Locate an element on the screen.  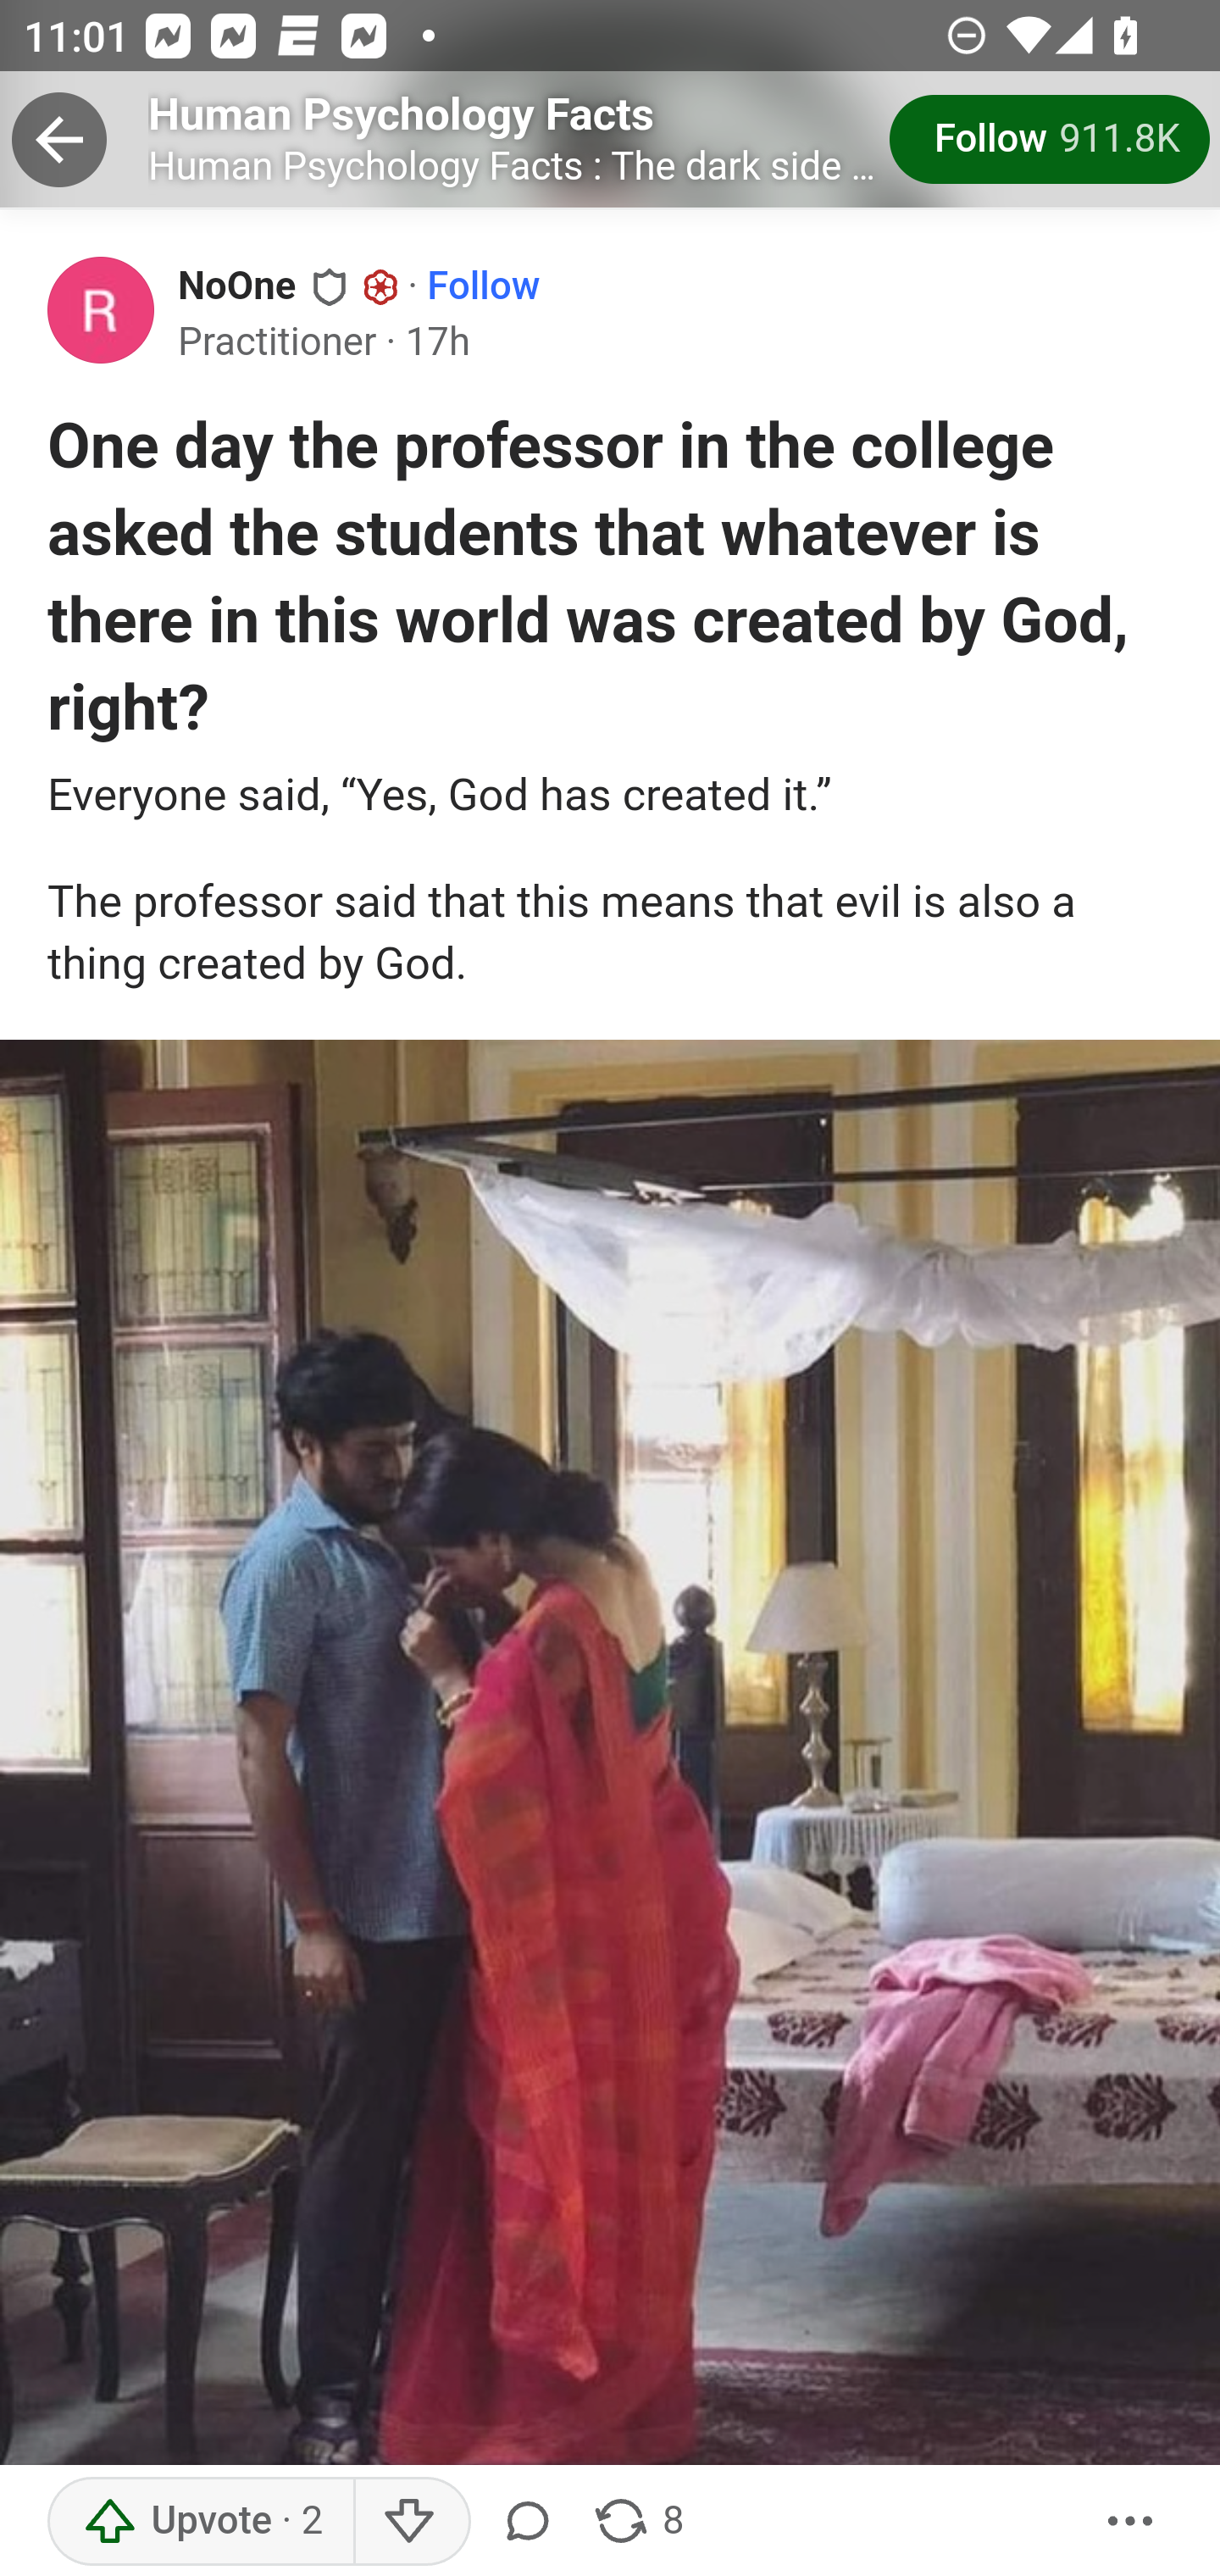
8 shares is located at coordinates (637, 2522).